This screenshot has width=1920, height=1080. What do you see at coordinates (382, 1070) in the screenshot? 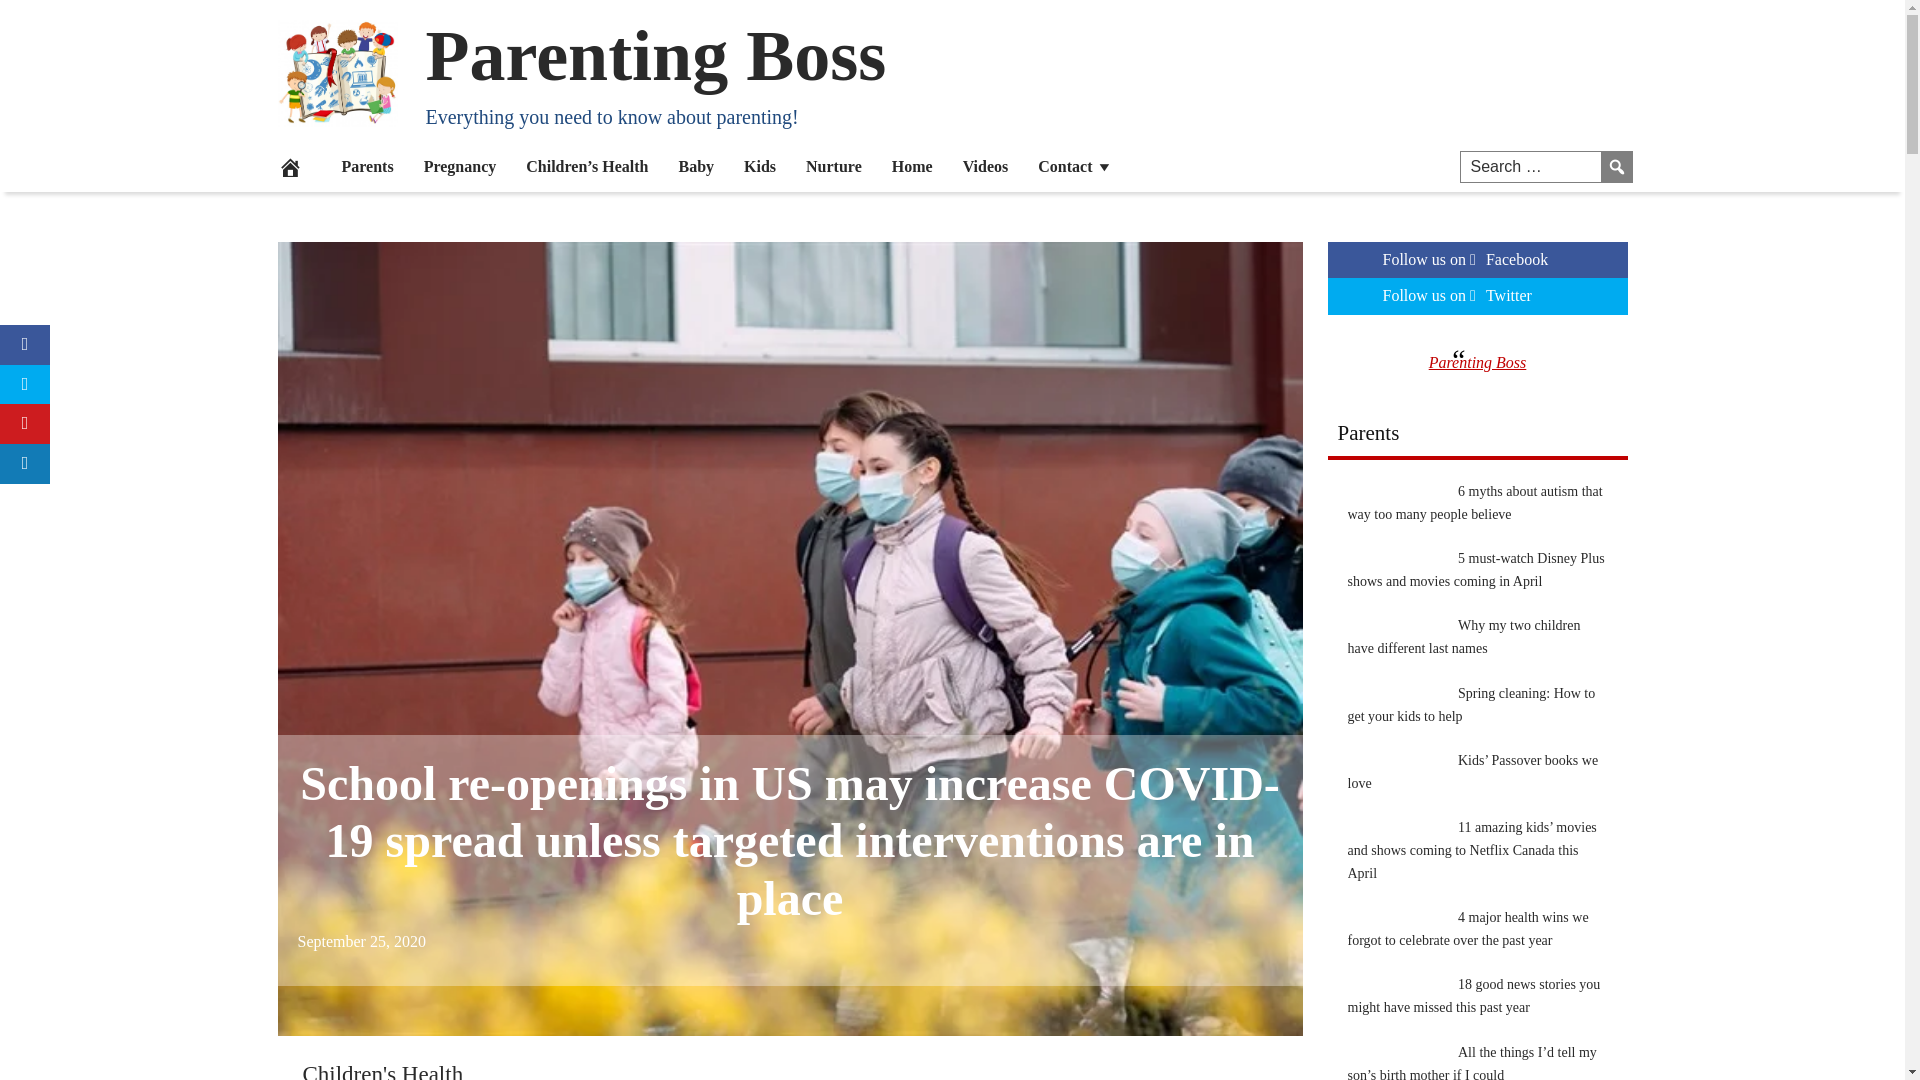
I see `Children's Health` at bounding box center [382, 1070].